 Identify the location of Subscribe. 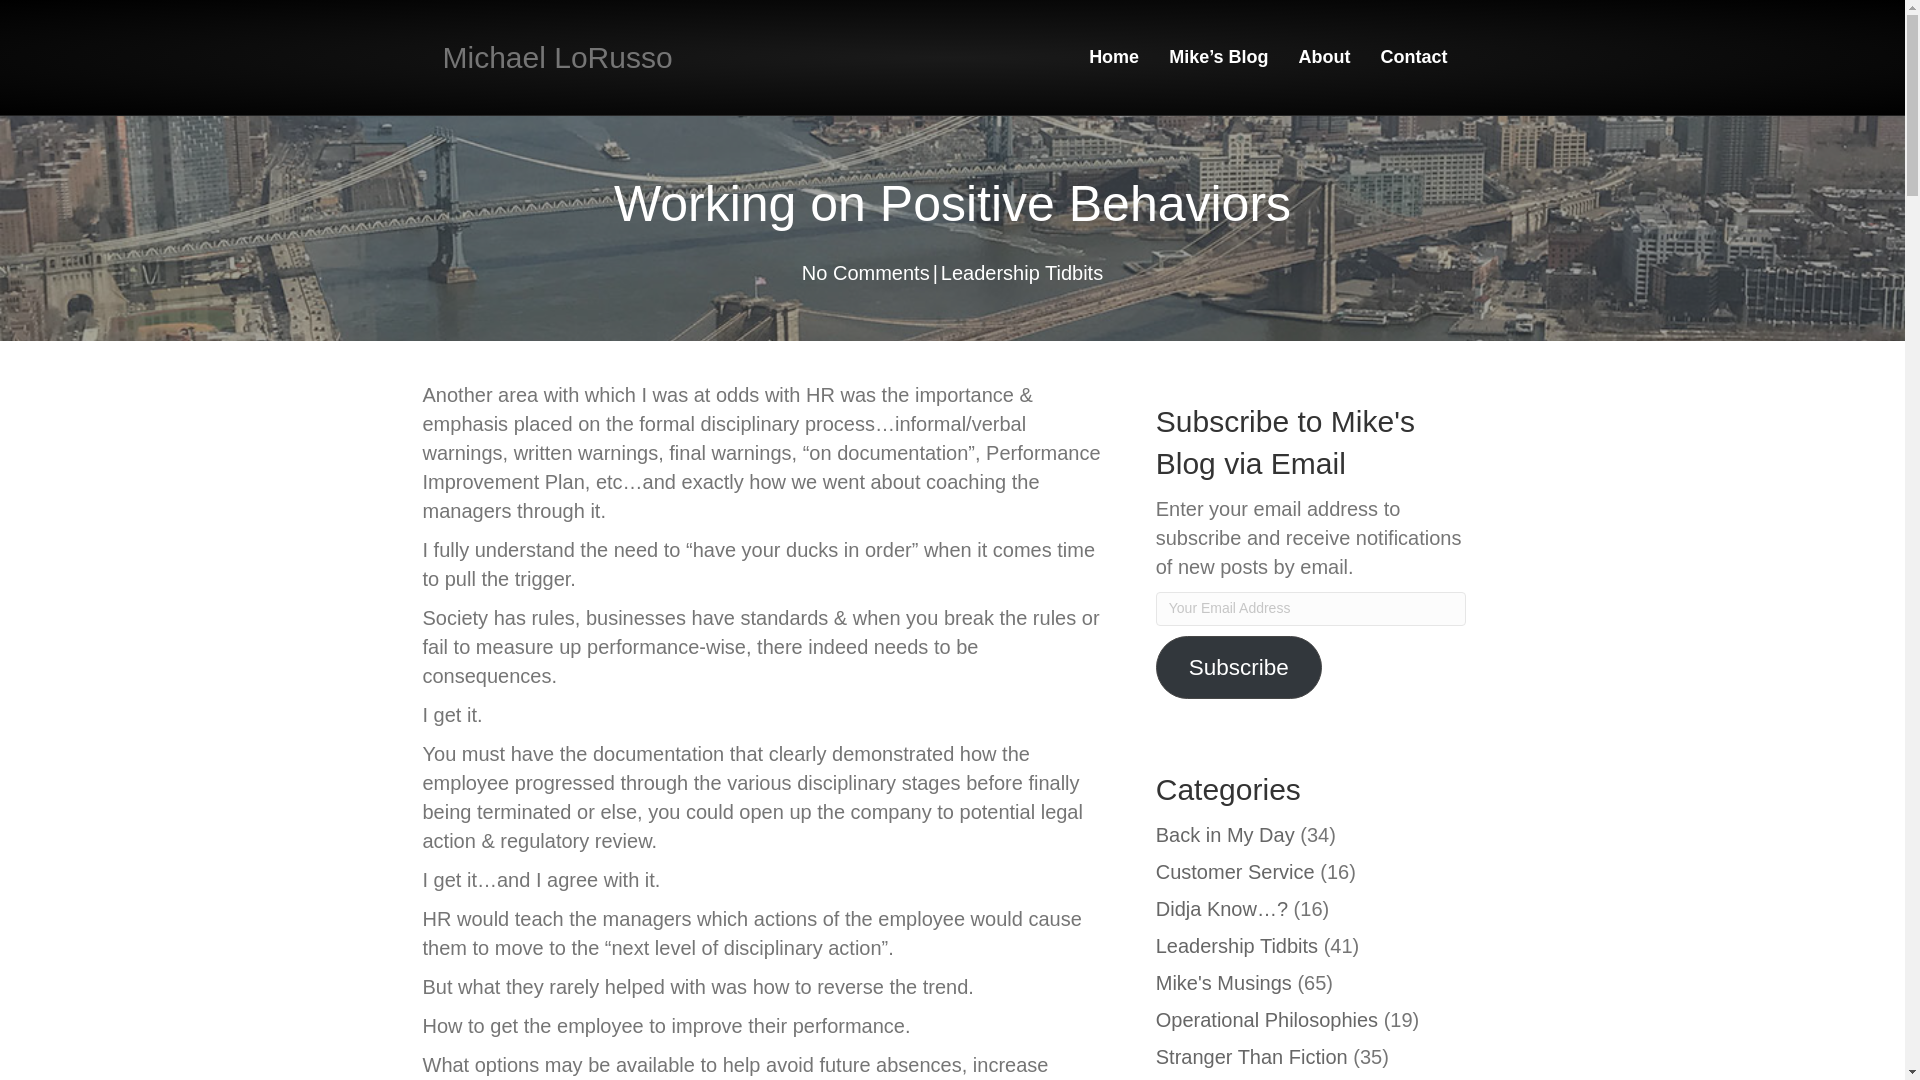
(1238, 667).